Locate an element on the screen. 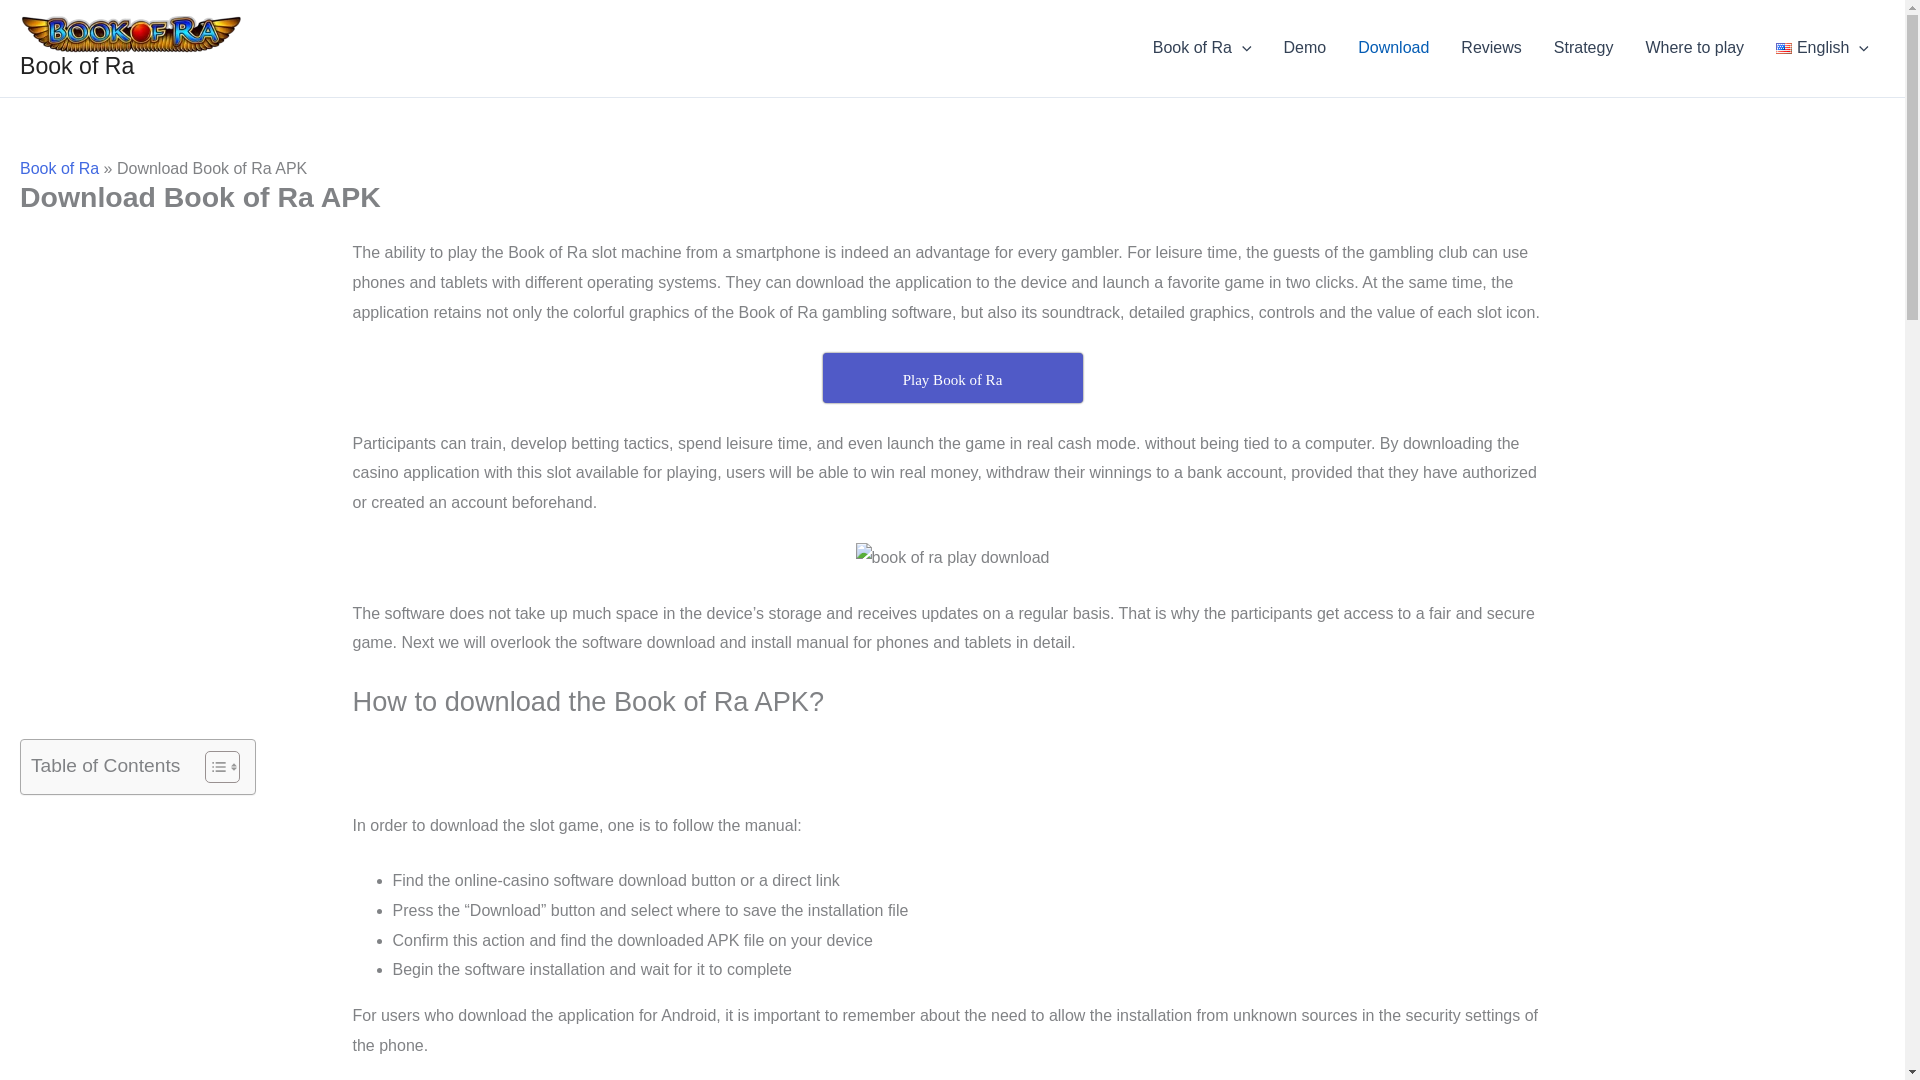 The width and height of the screenshot is (1920, 1080). Demo is located at coordinates (1304, 47).